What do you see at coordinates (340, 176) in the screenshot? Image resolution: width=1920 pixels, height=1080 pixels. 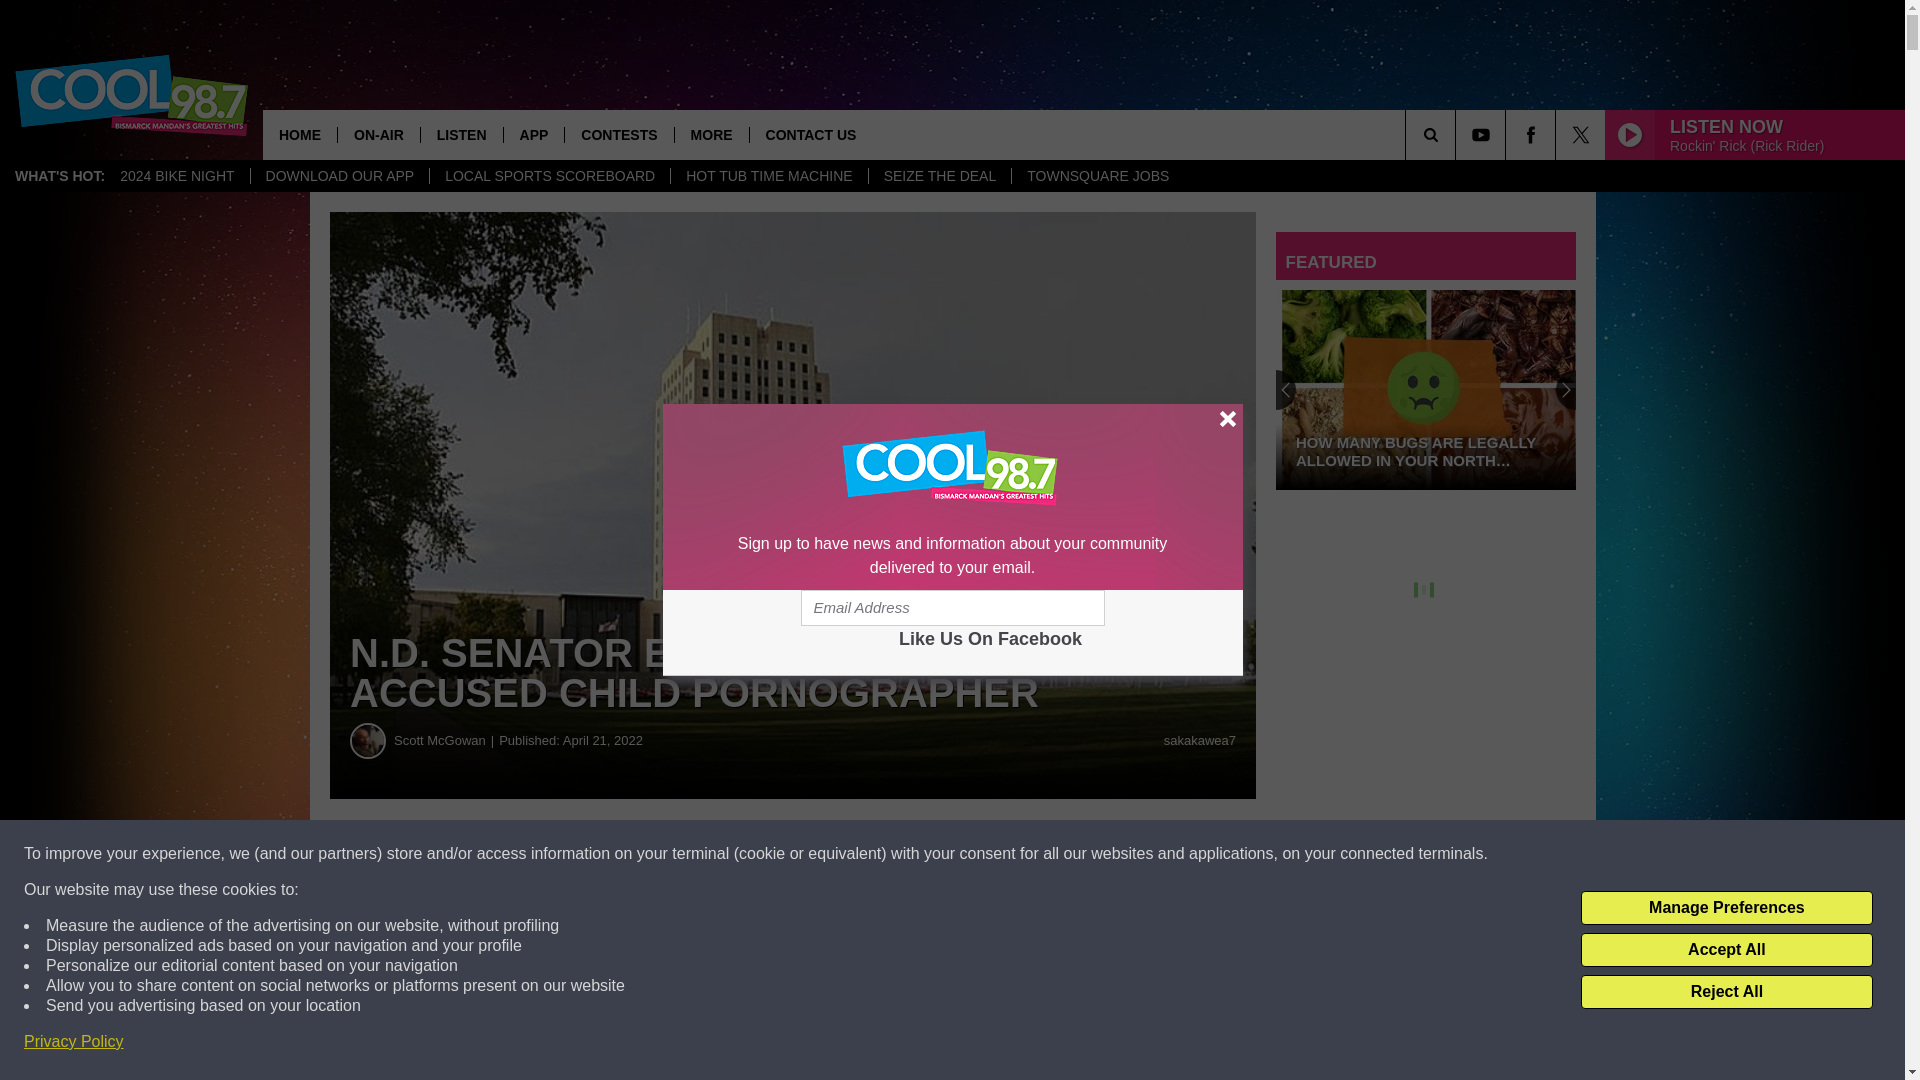 I see `DOWNLOAD OUR APP` at bounding box center [340, 176].